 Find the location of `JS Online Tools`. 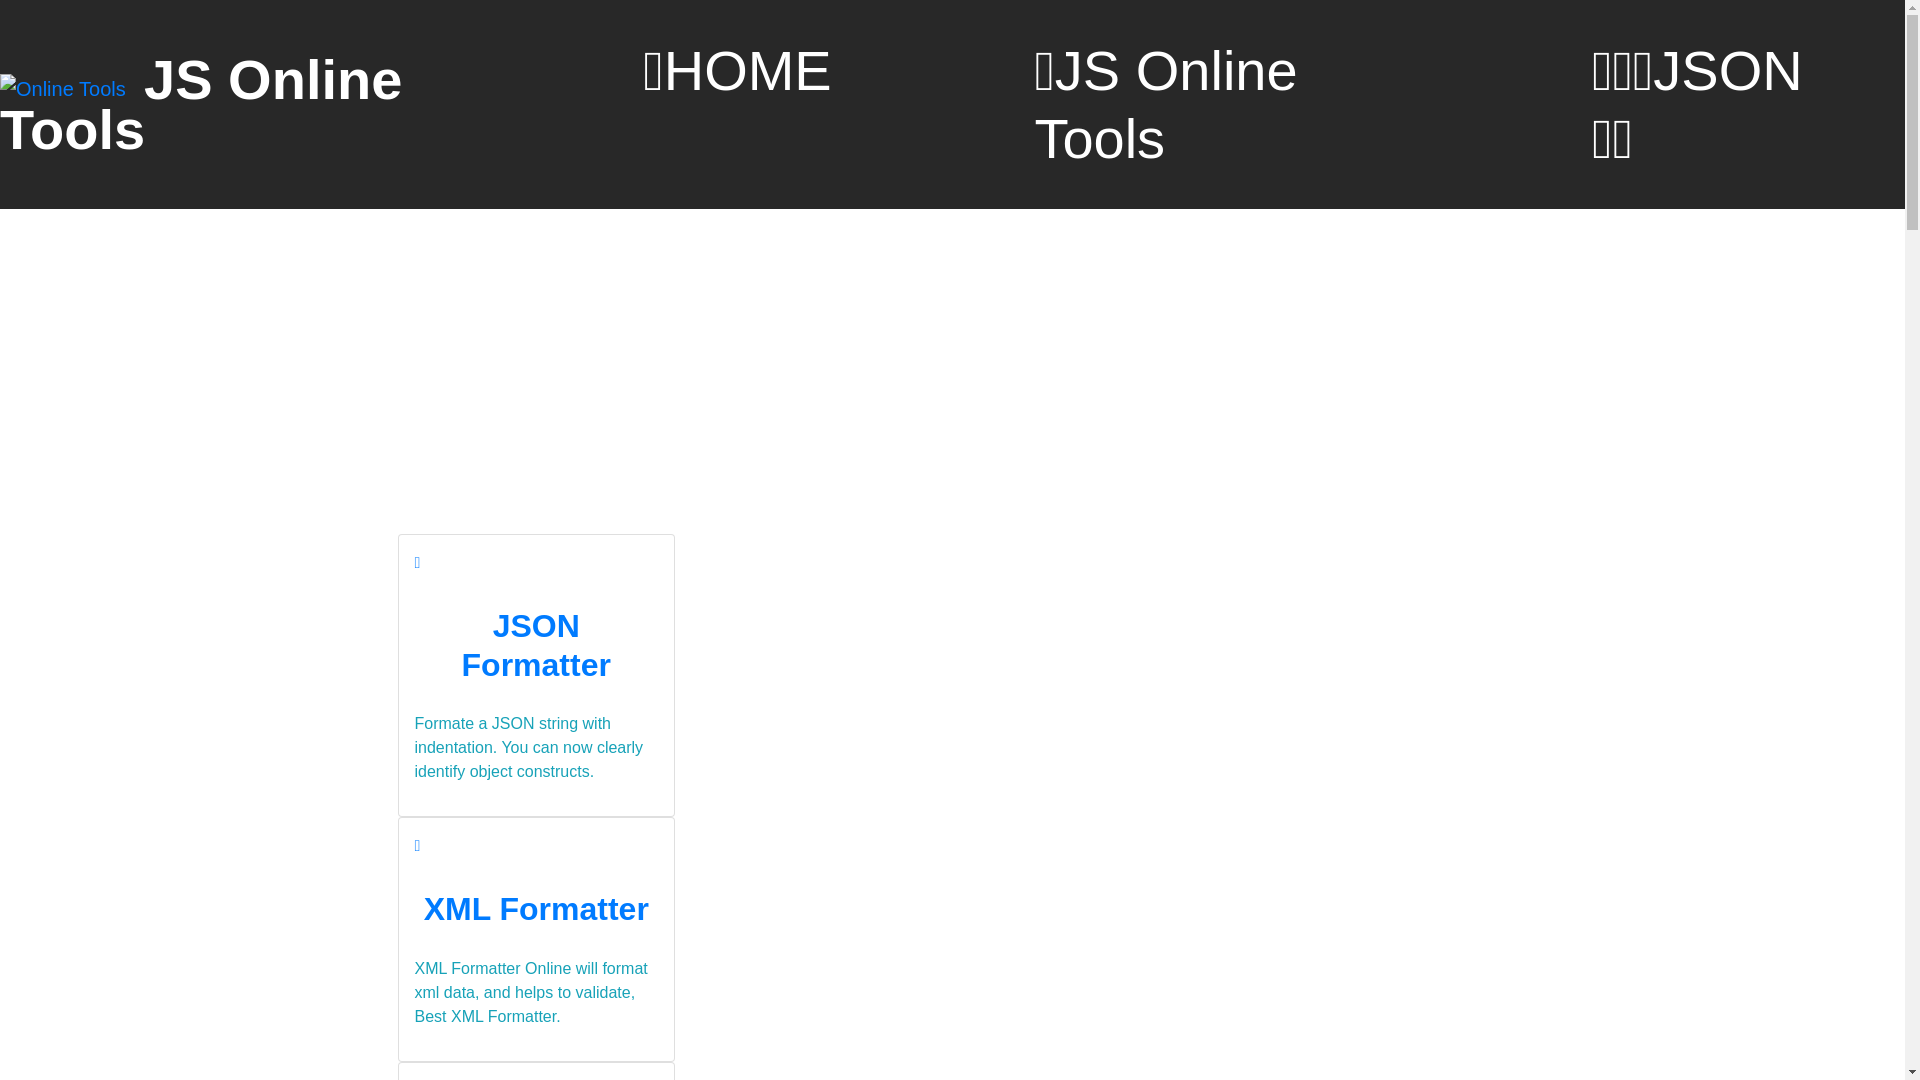

JS Online Tools is located at coordinates (201, 104).